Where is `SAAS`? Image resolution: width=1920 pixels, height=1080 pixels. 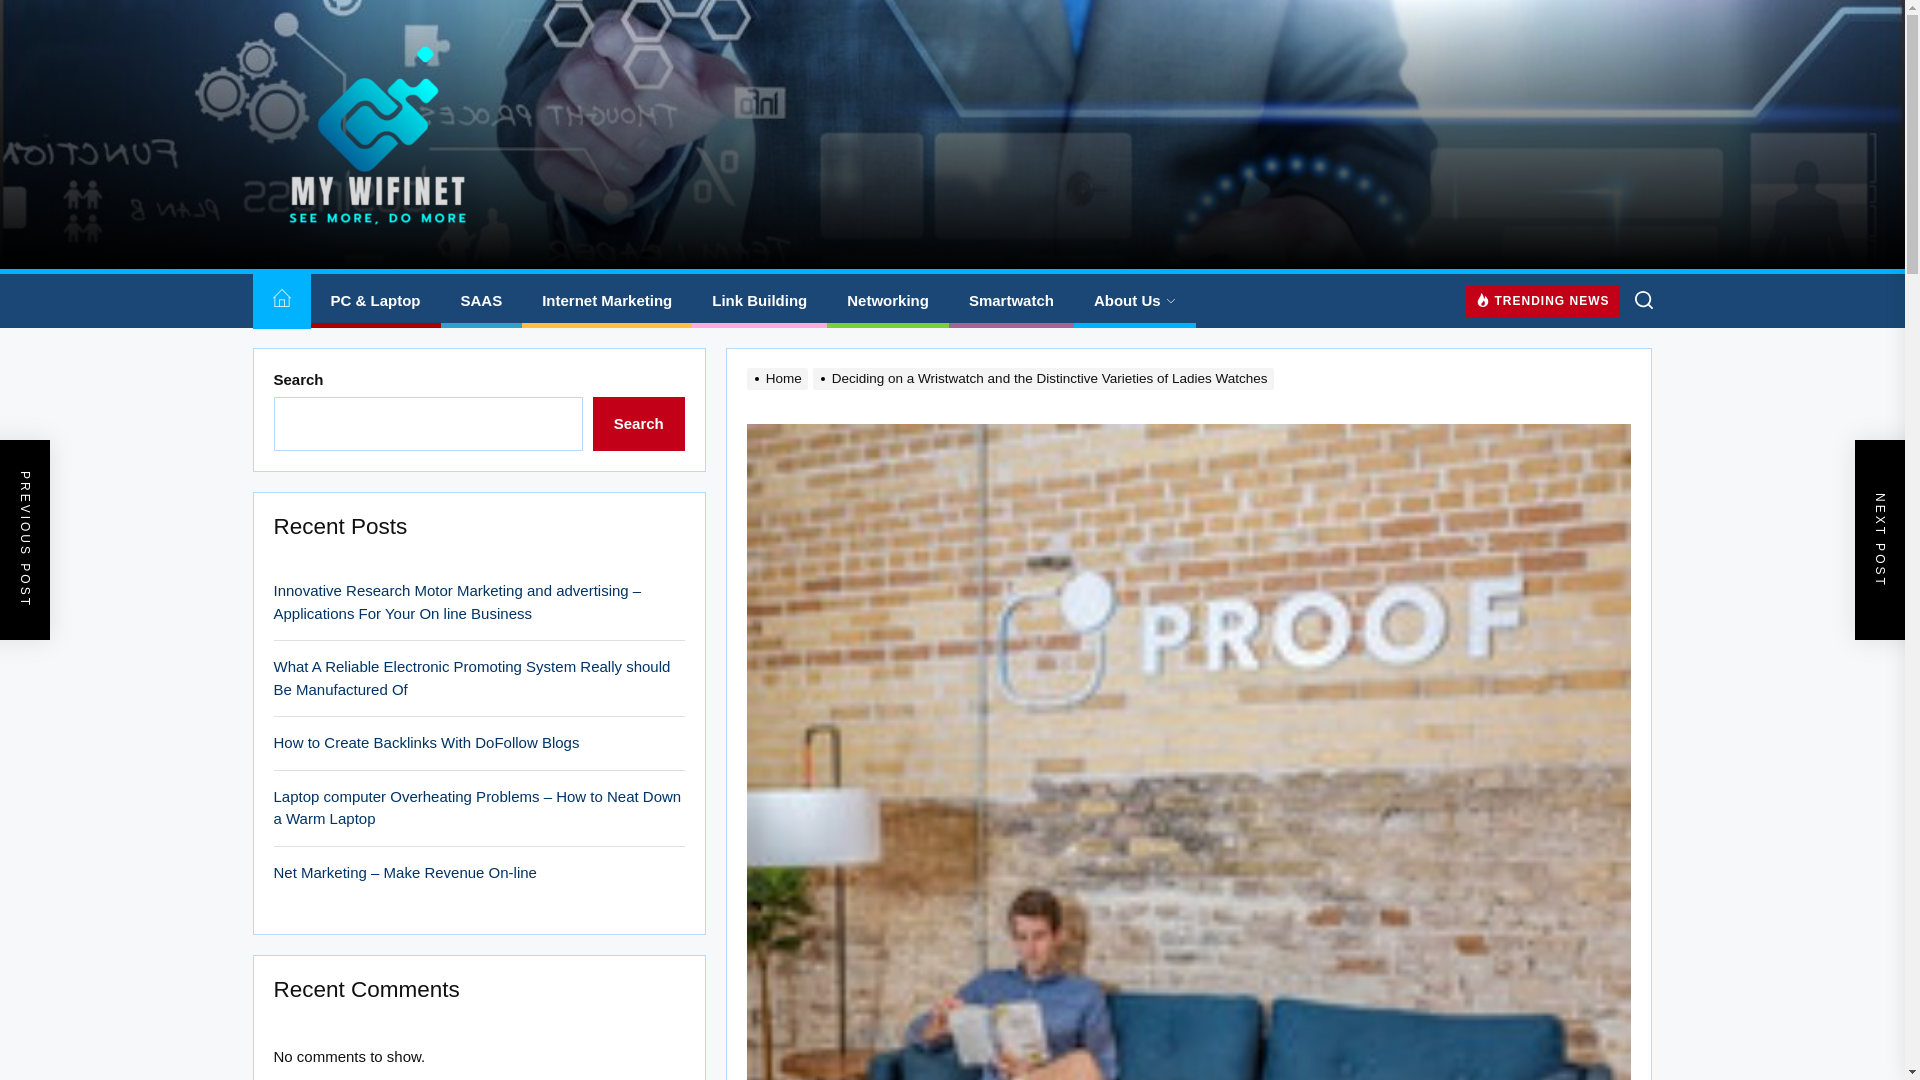
SAAS is located at coordinates (480, 302).